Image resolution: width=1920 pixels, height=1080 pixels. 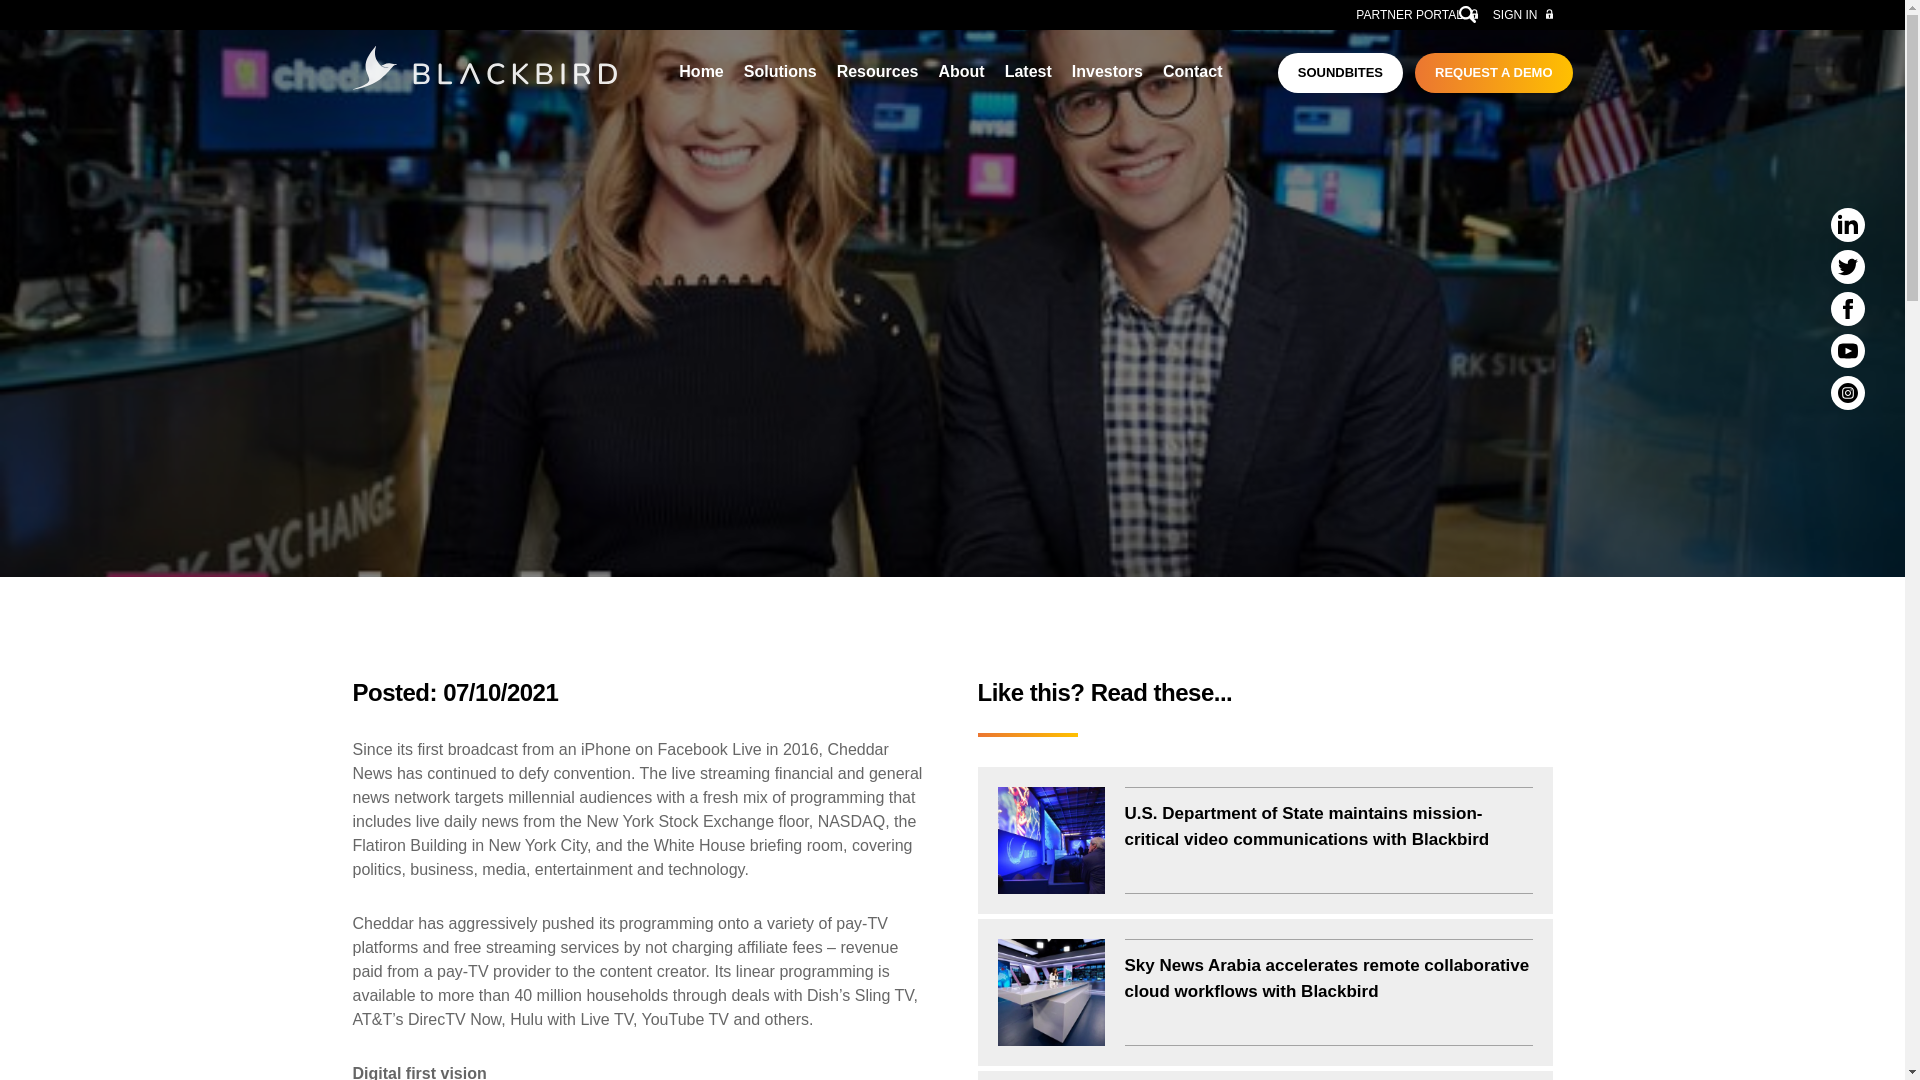 I want to click on Home, so click(x=701, y=71).